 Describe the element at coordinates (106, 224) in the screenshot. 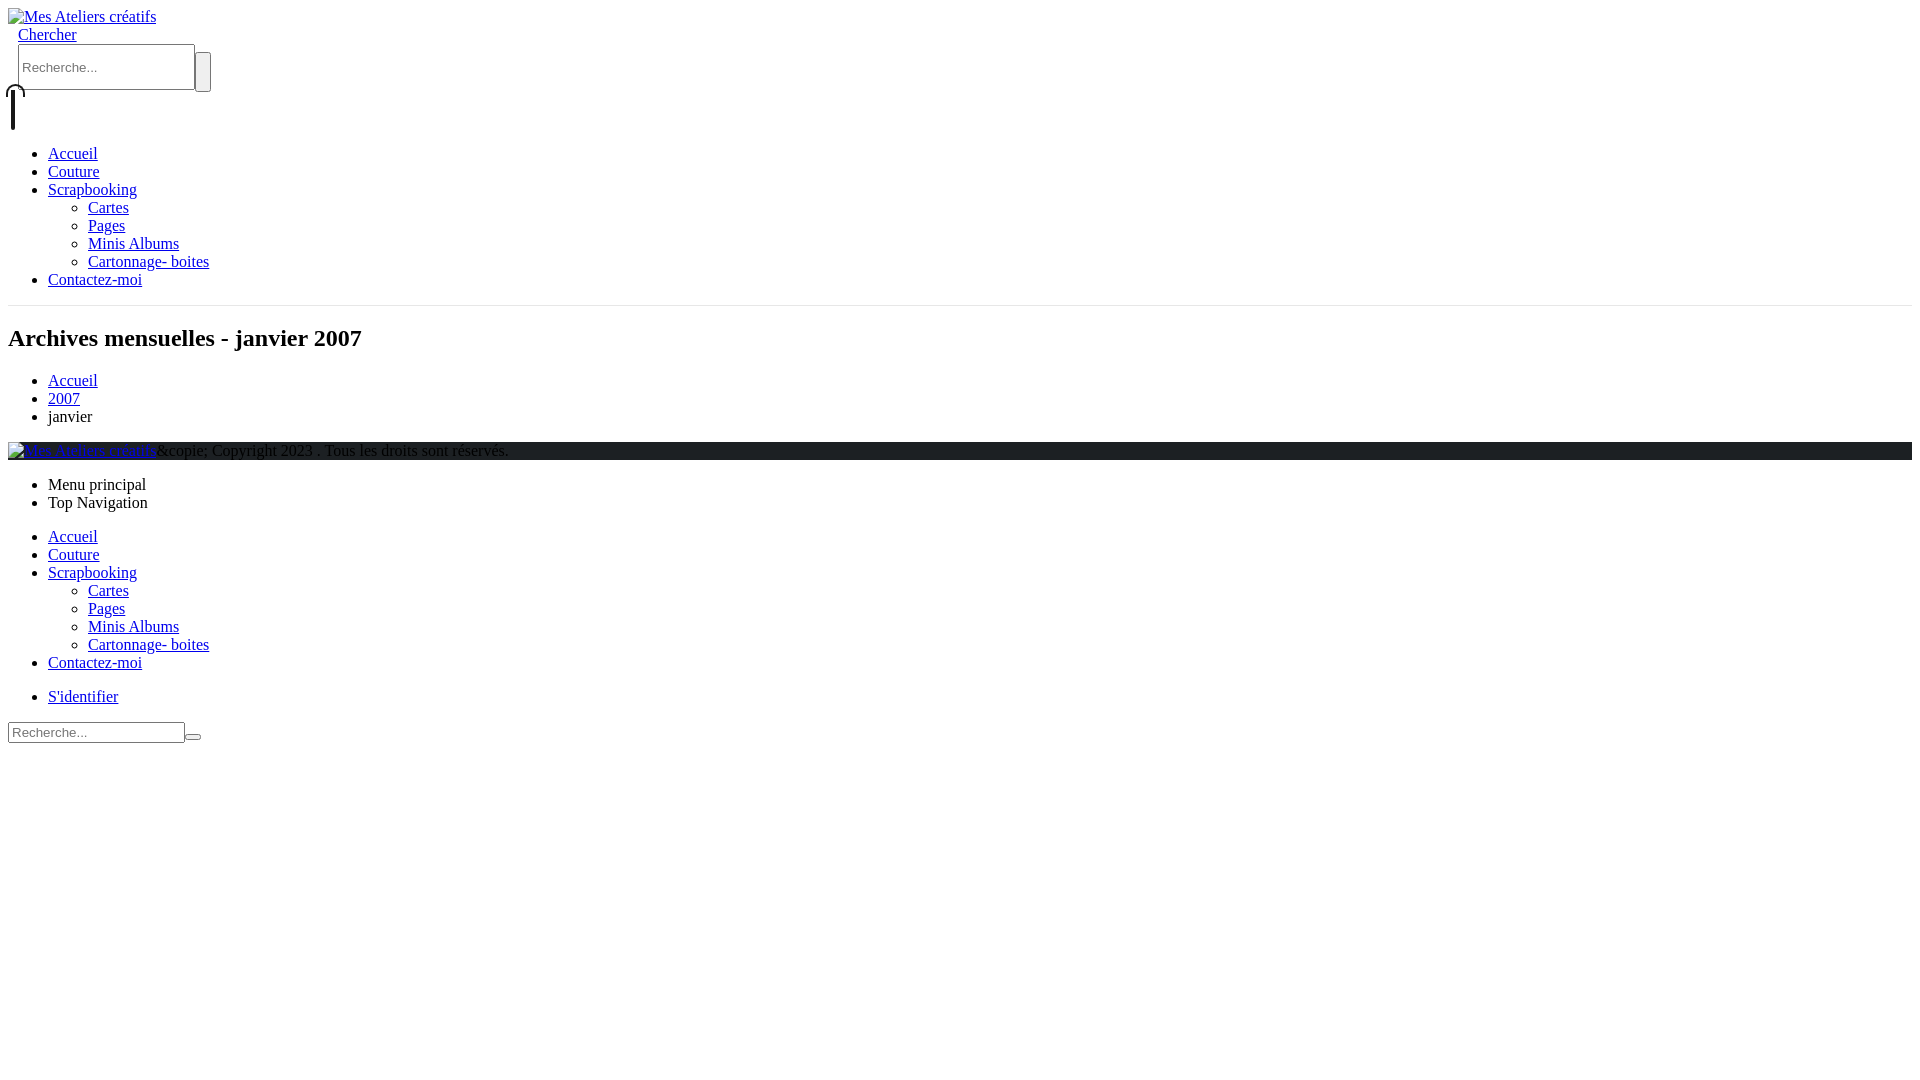

I see `Pages` at that location.